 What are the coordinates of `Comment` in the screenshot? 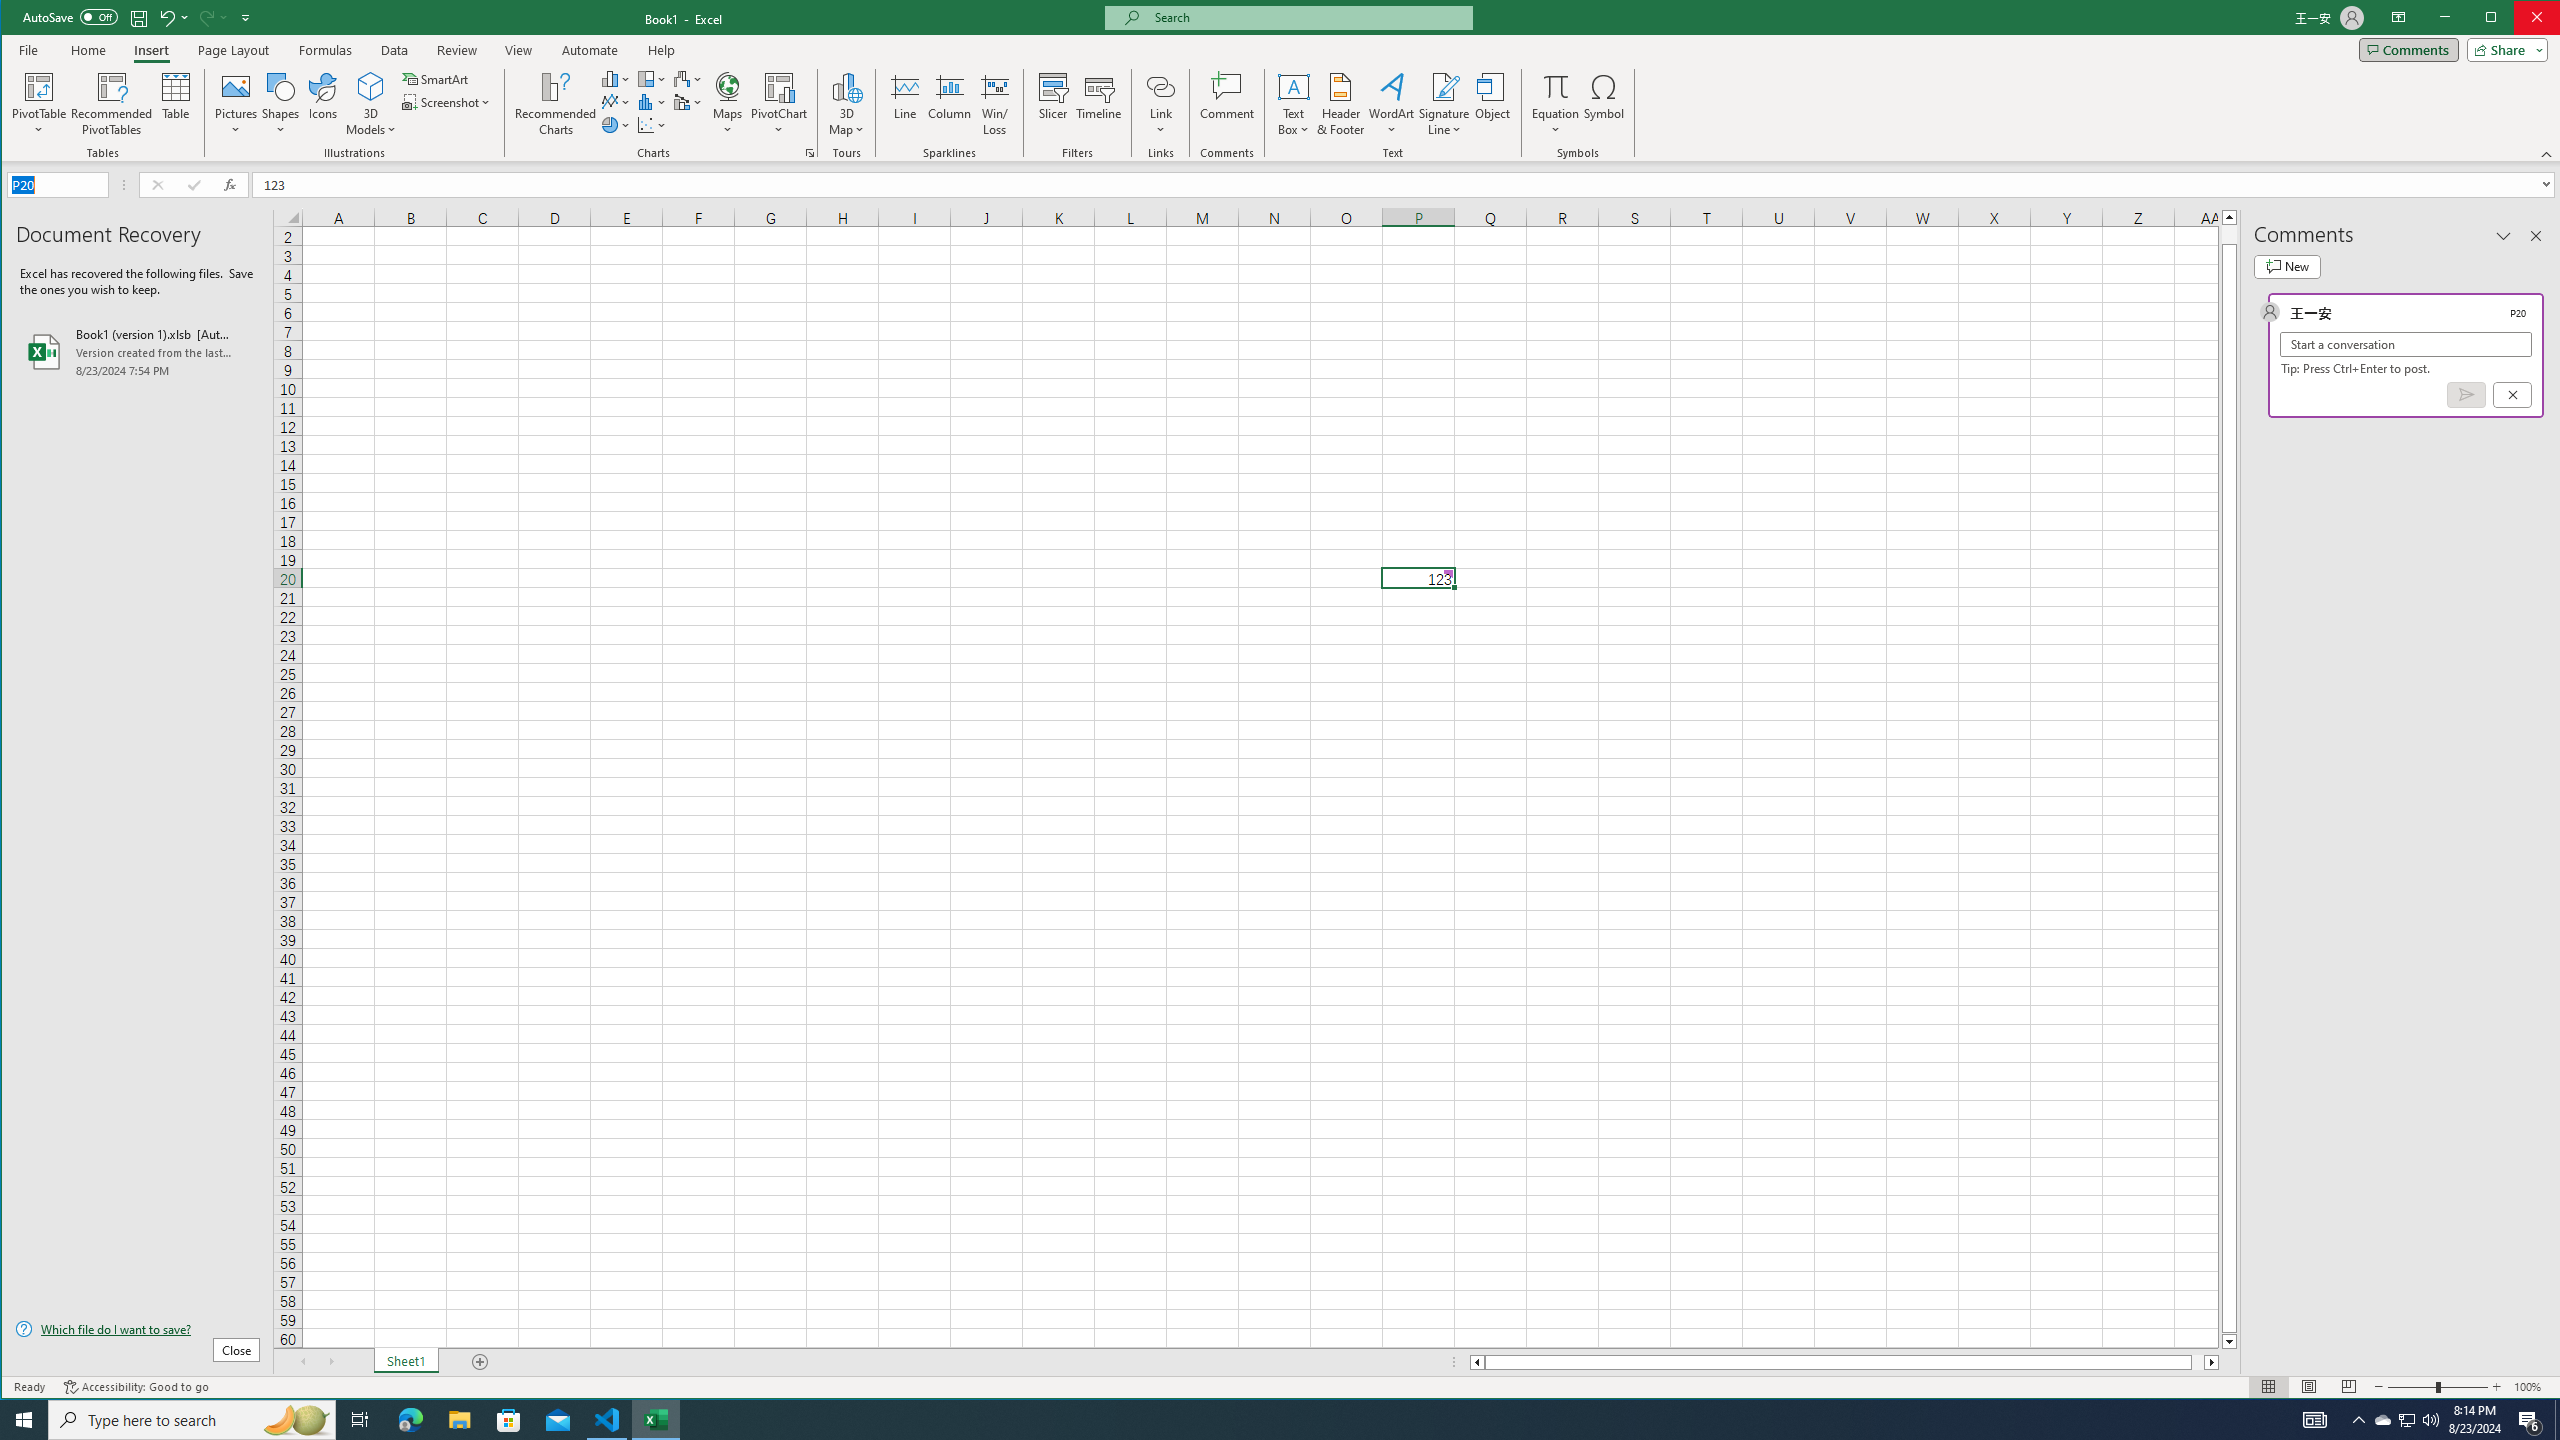 It's located at (1227, 104).